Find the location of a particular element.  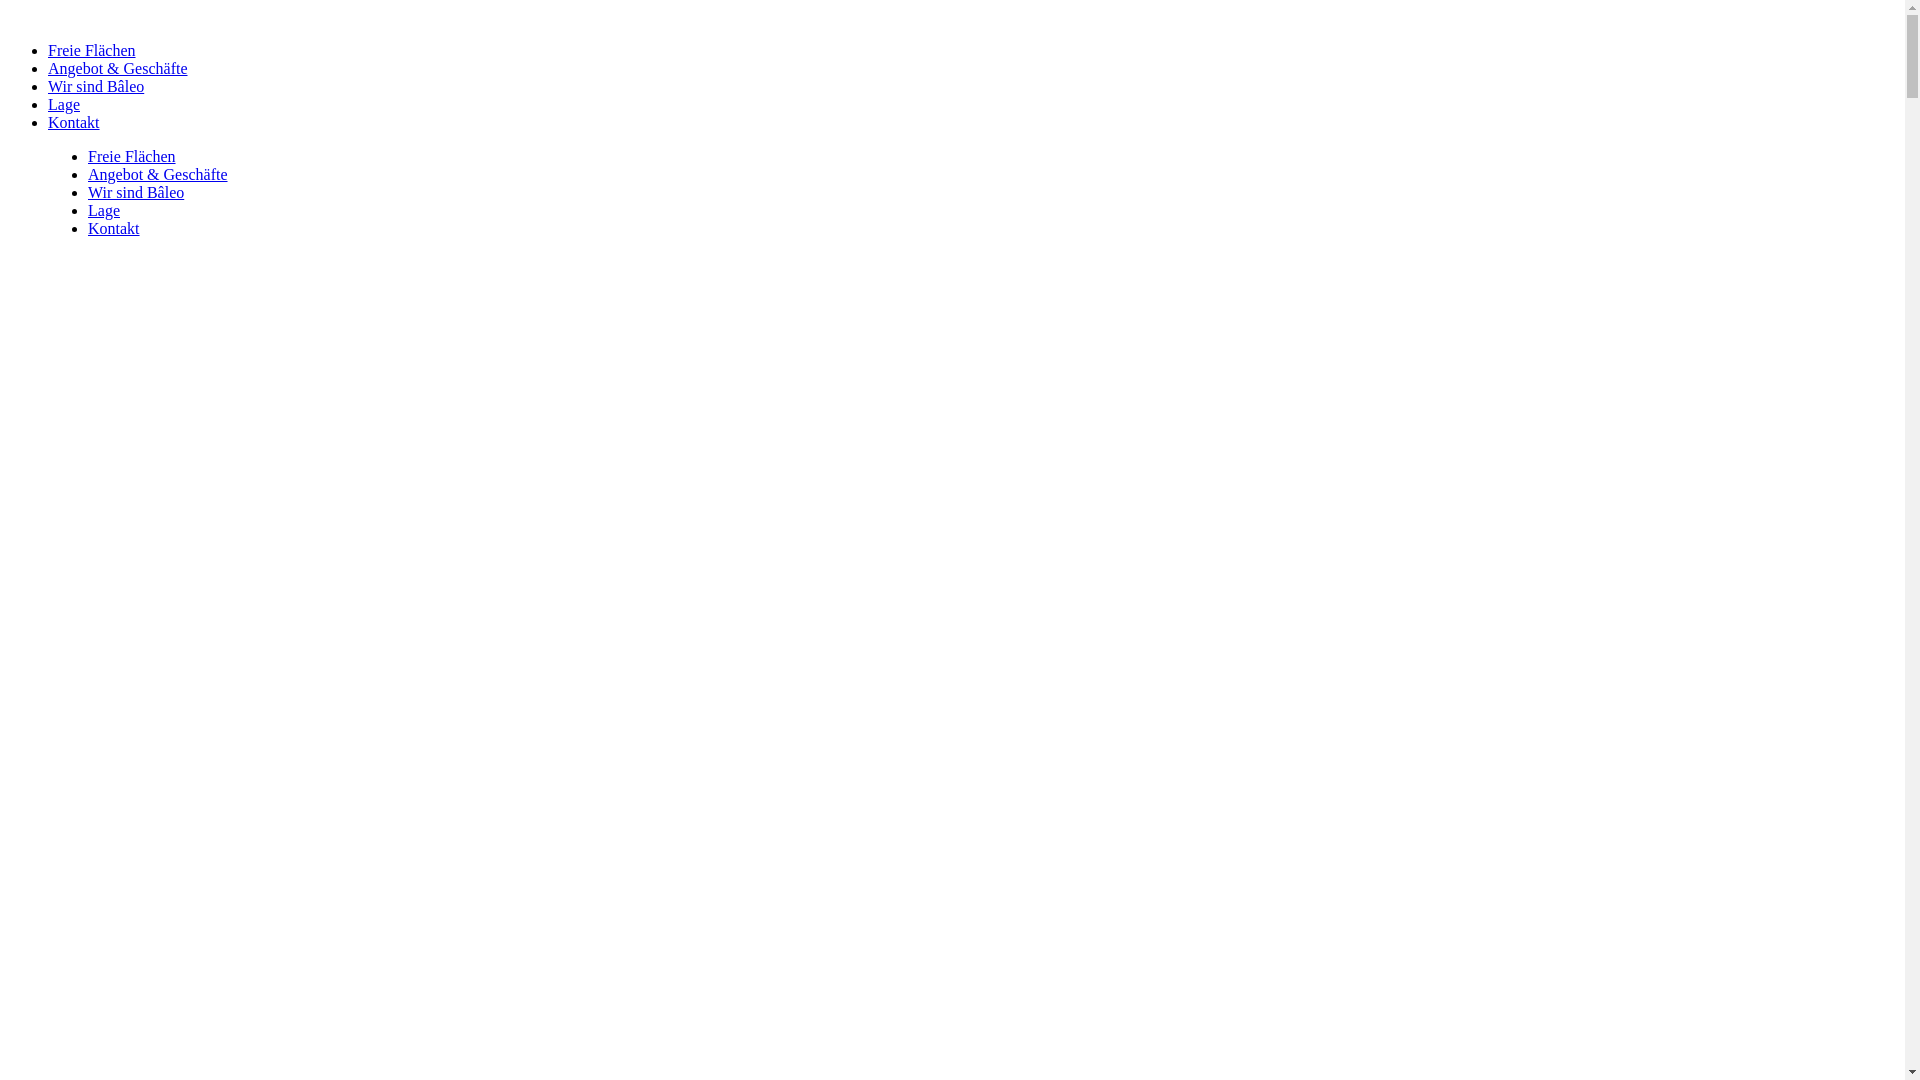

Kontakt is located at coordinates (74, 122).